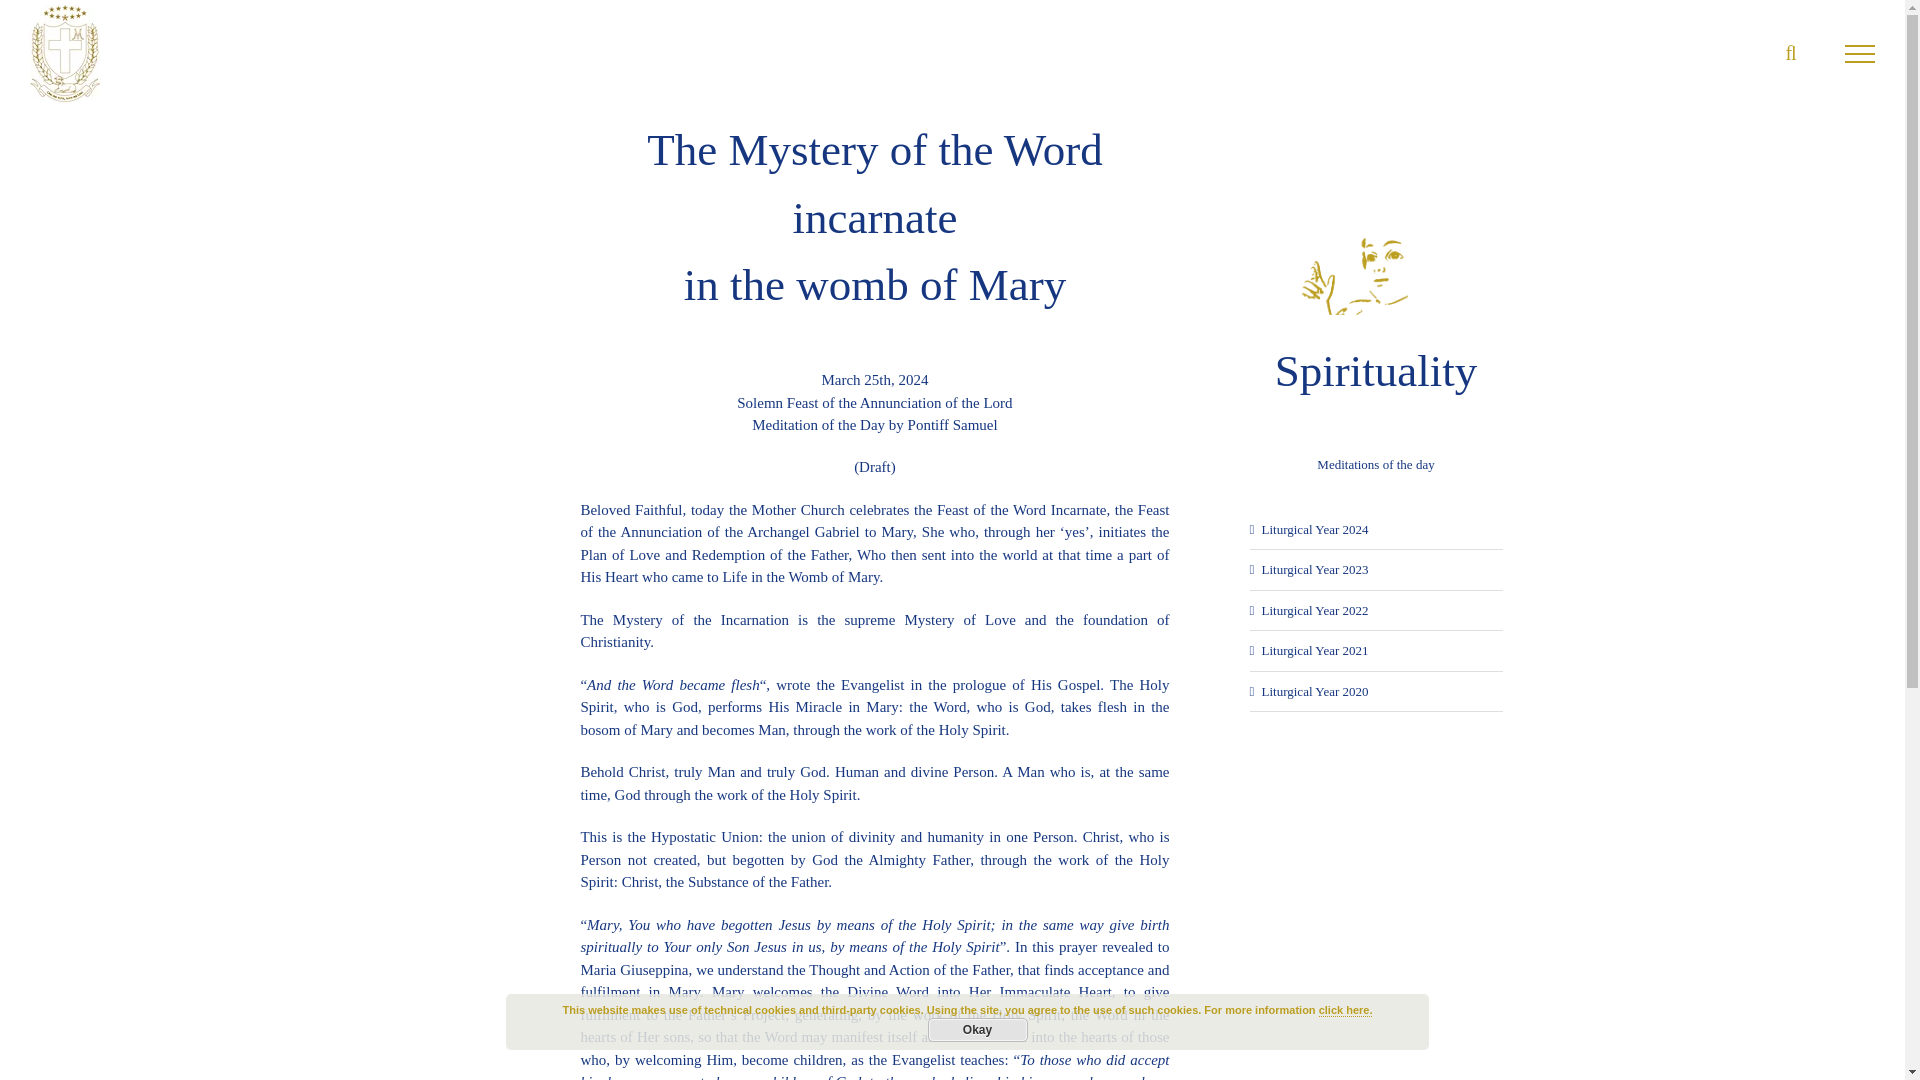 The width and height of the screenshot is (1920, 1080). What do you see at coordinates (977, 1030) in the screenshot?
I see `Okay` at bounding box center [977, 1030].